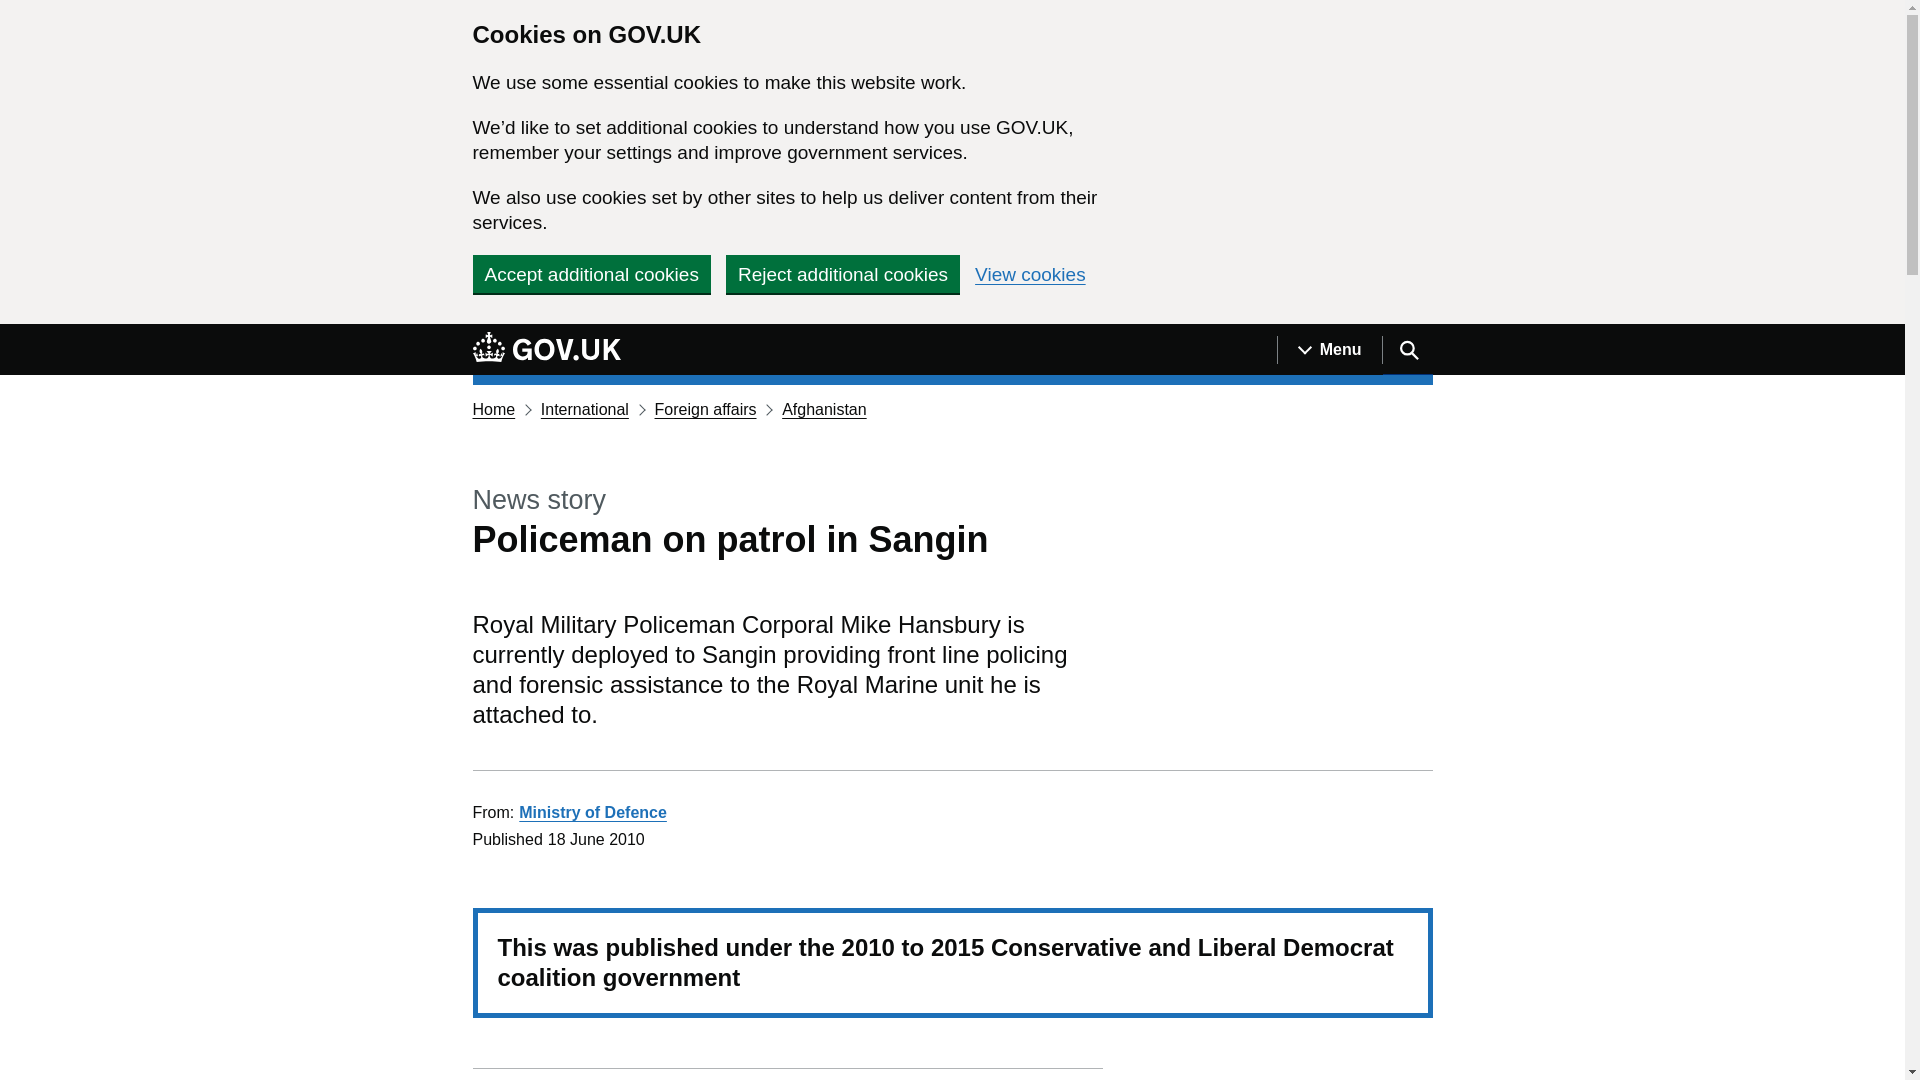 The width and height of the screenshot is (1920, 1080). Describe the element at coordinates (591, 273) in the screenshot. I see `Accept additional cookies` at that location.